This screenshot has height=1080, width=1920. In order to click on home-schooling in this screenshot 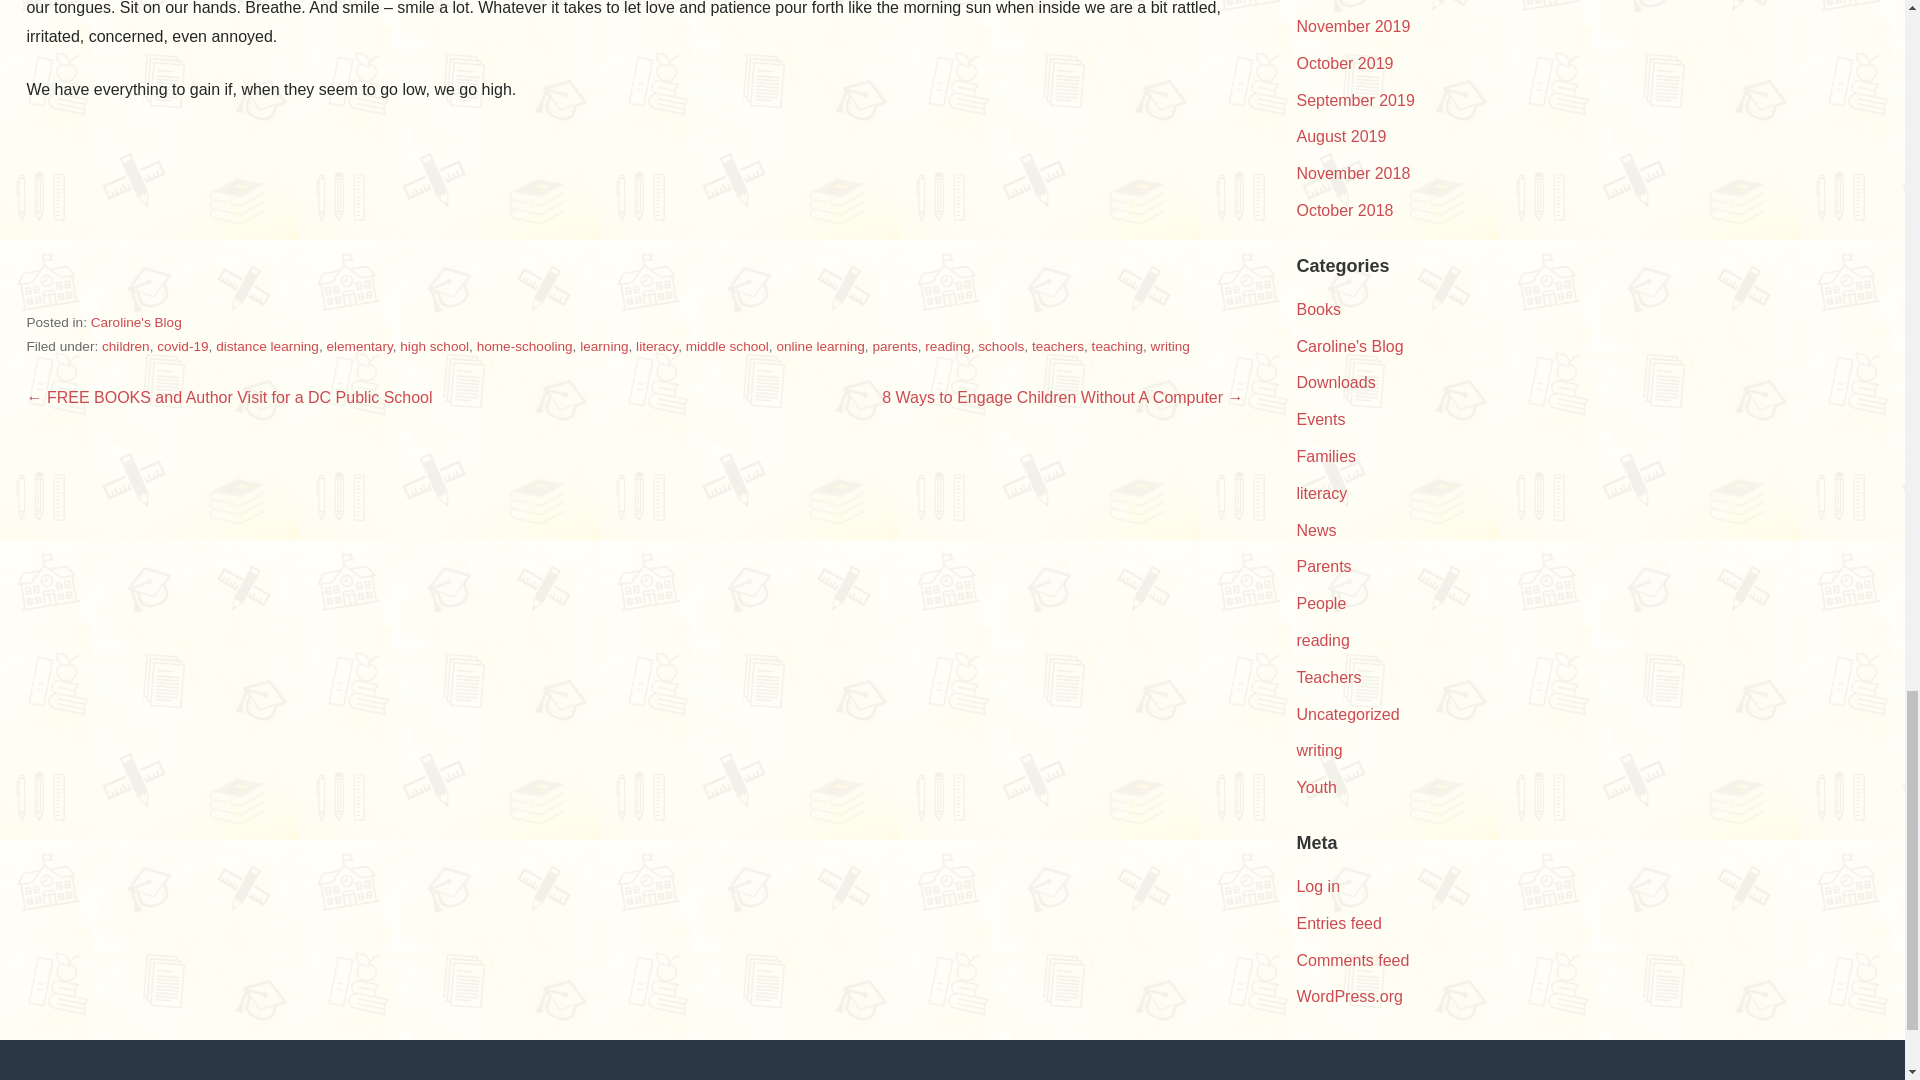, I will do `click(524, 346)`.